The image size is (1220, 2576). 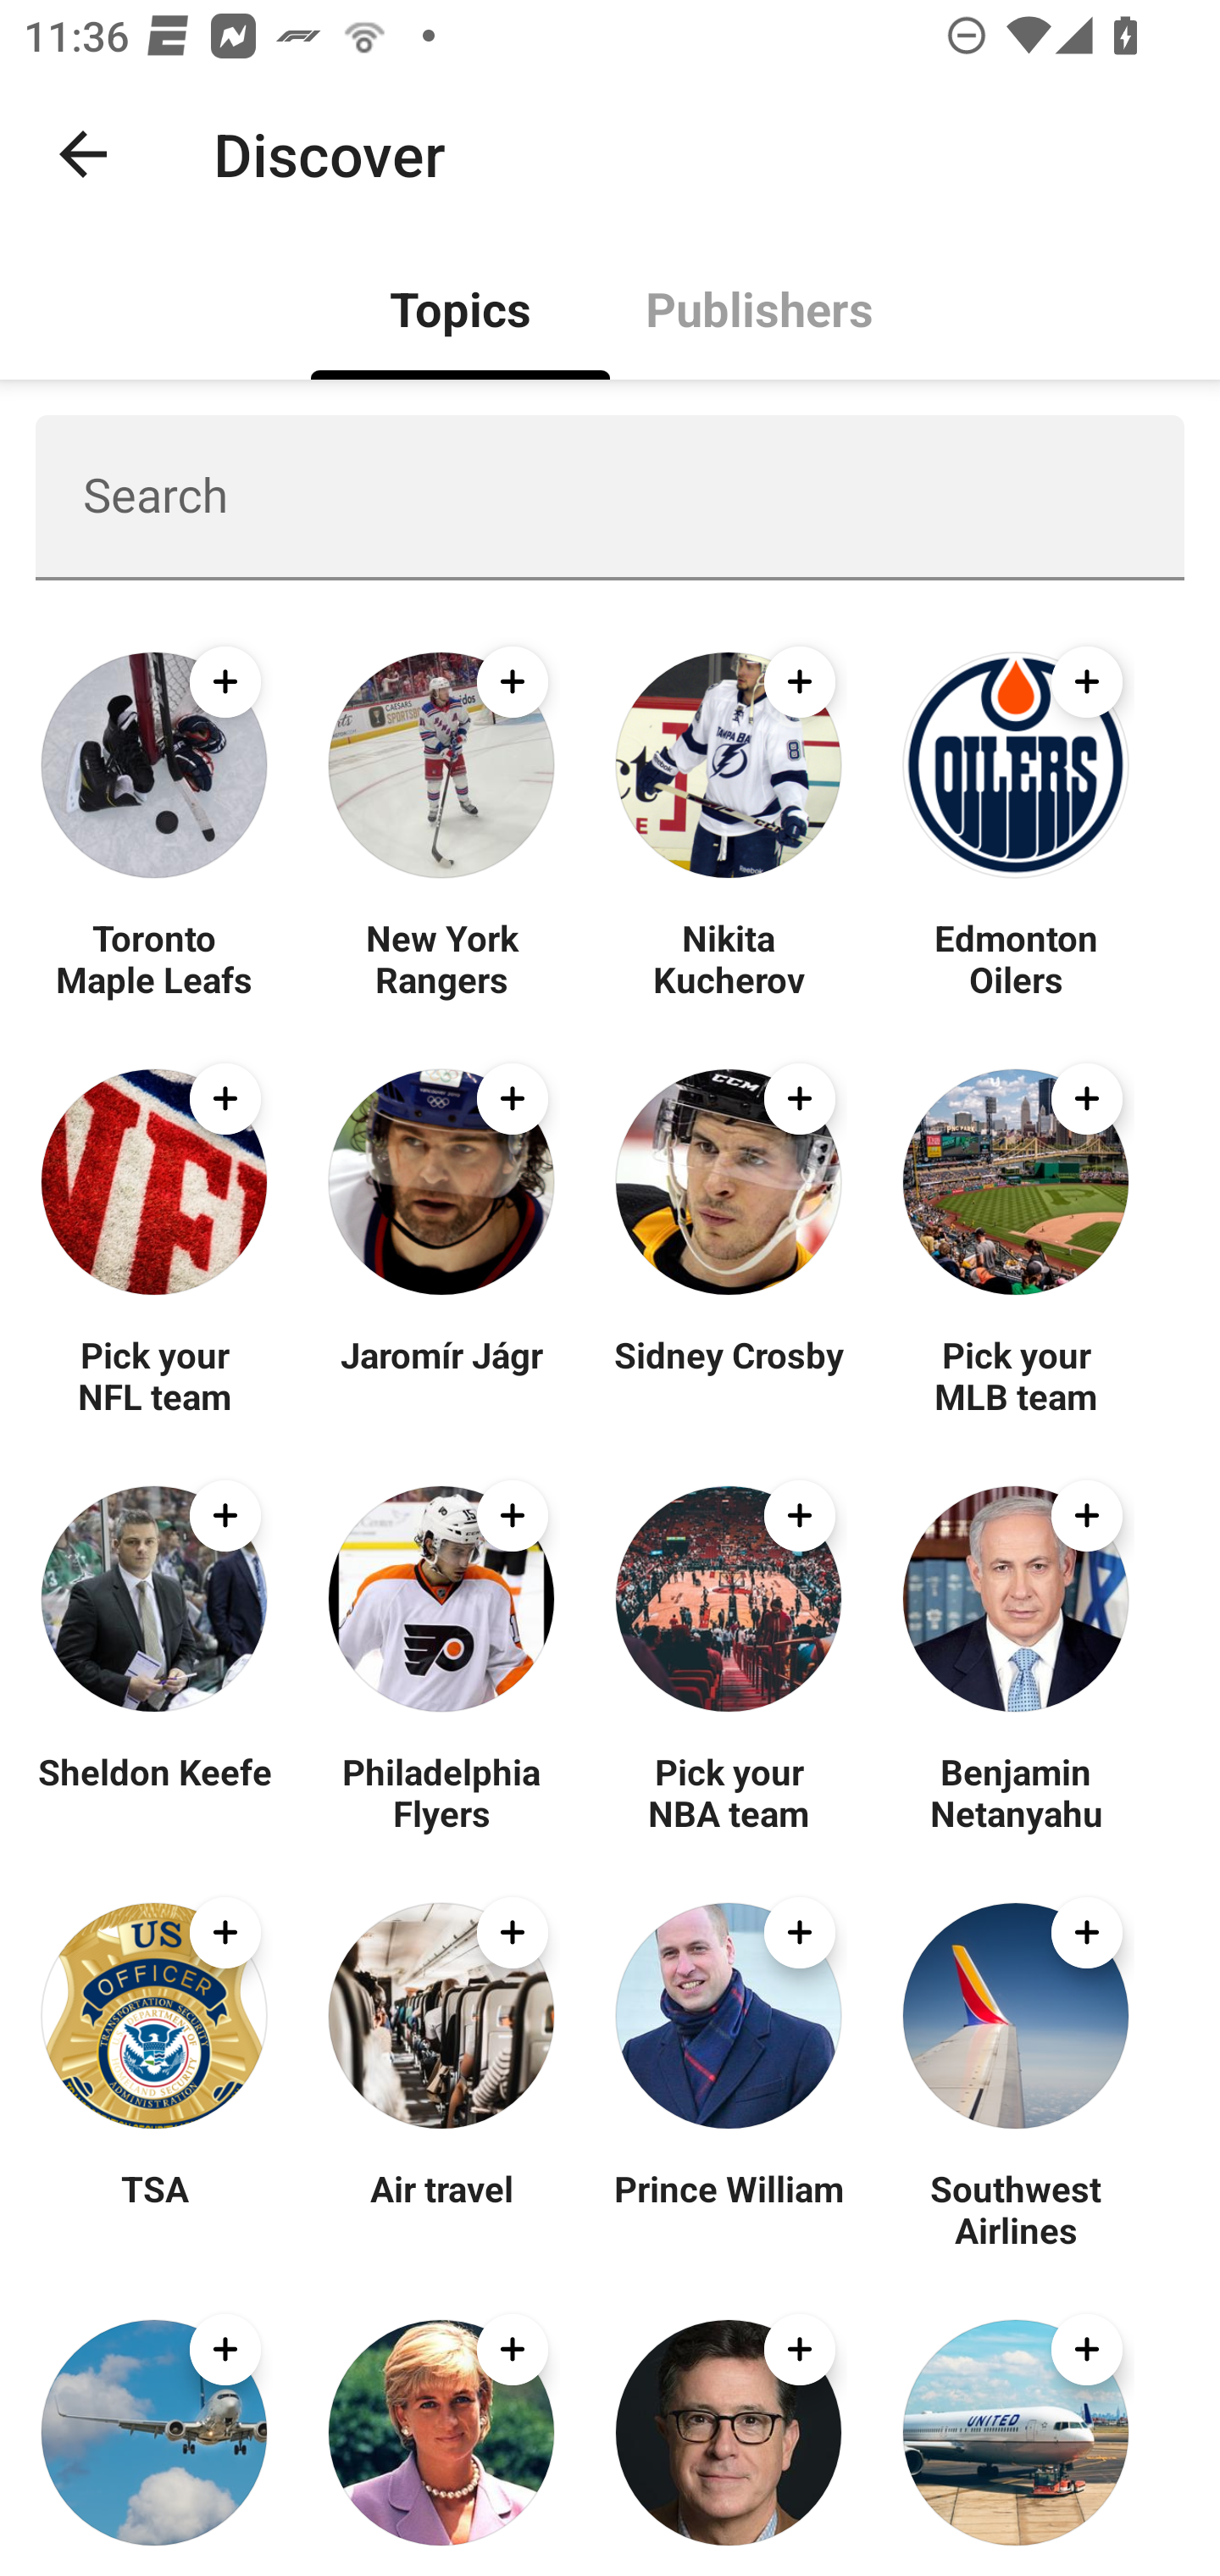 I want to click on Southwest Airlines, so click(x=1015, y=2208).